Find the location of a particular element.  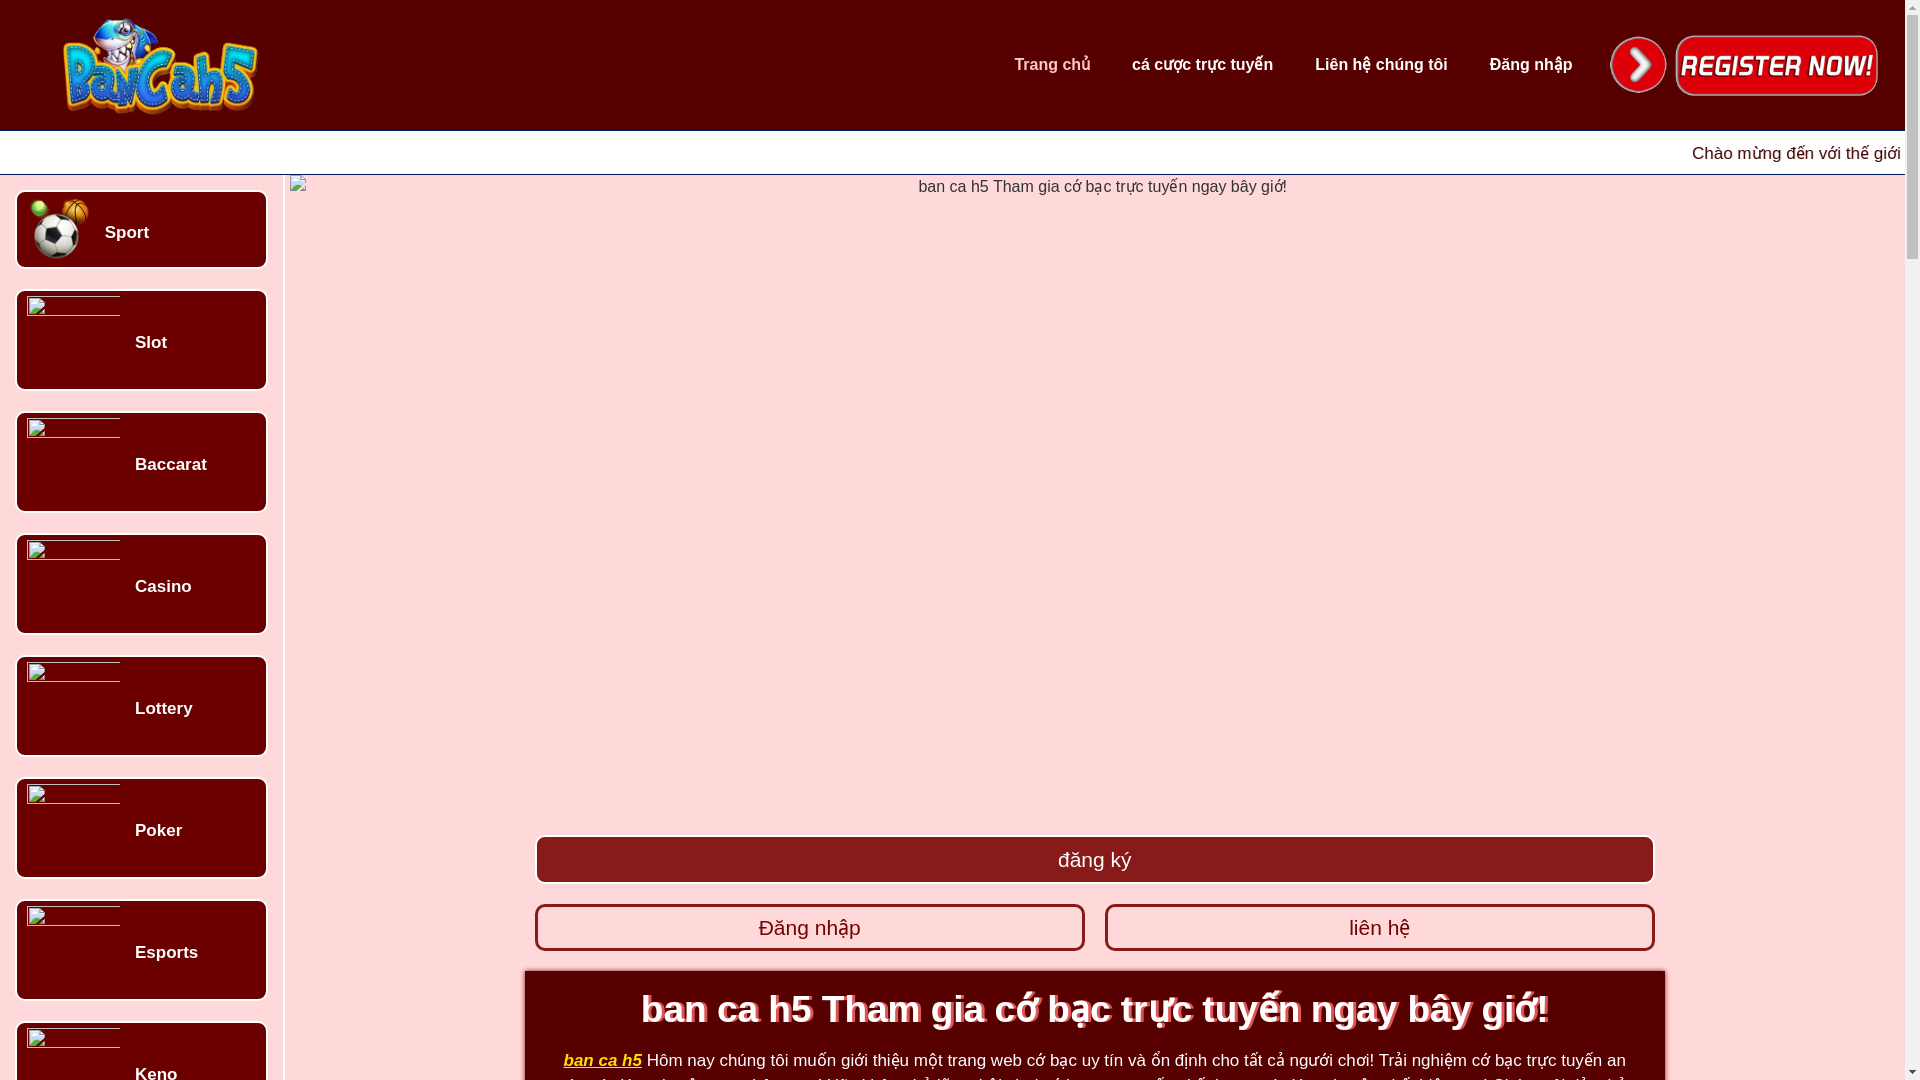

Lottery is located at coordinates (164, 708).